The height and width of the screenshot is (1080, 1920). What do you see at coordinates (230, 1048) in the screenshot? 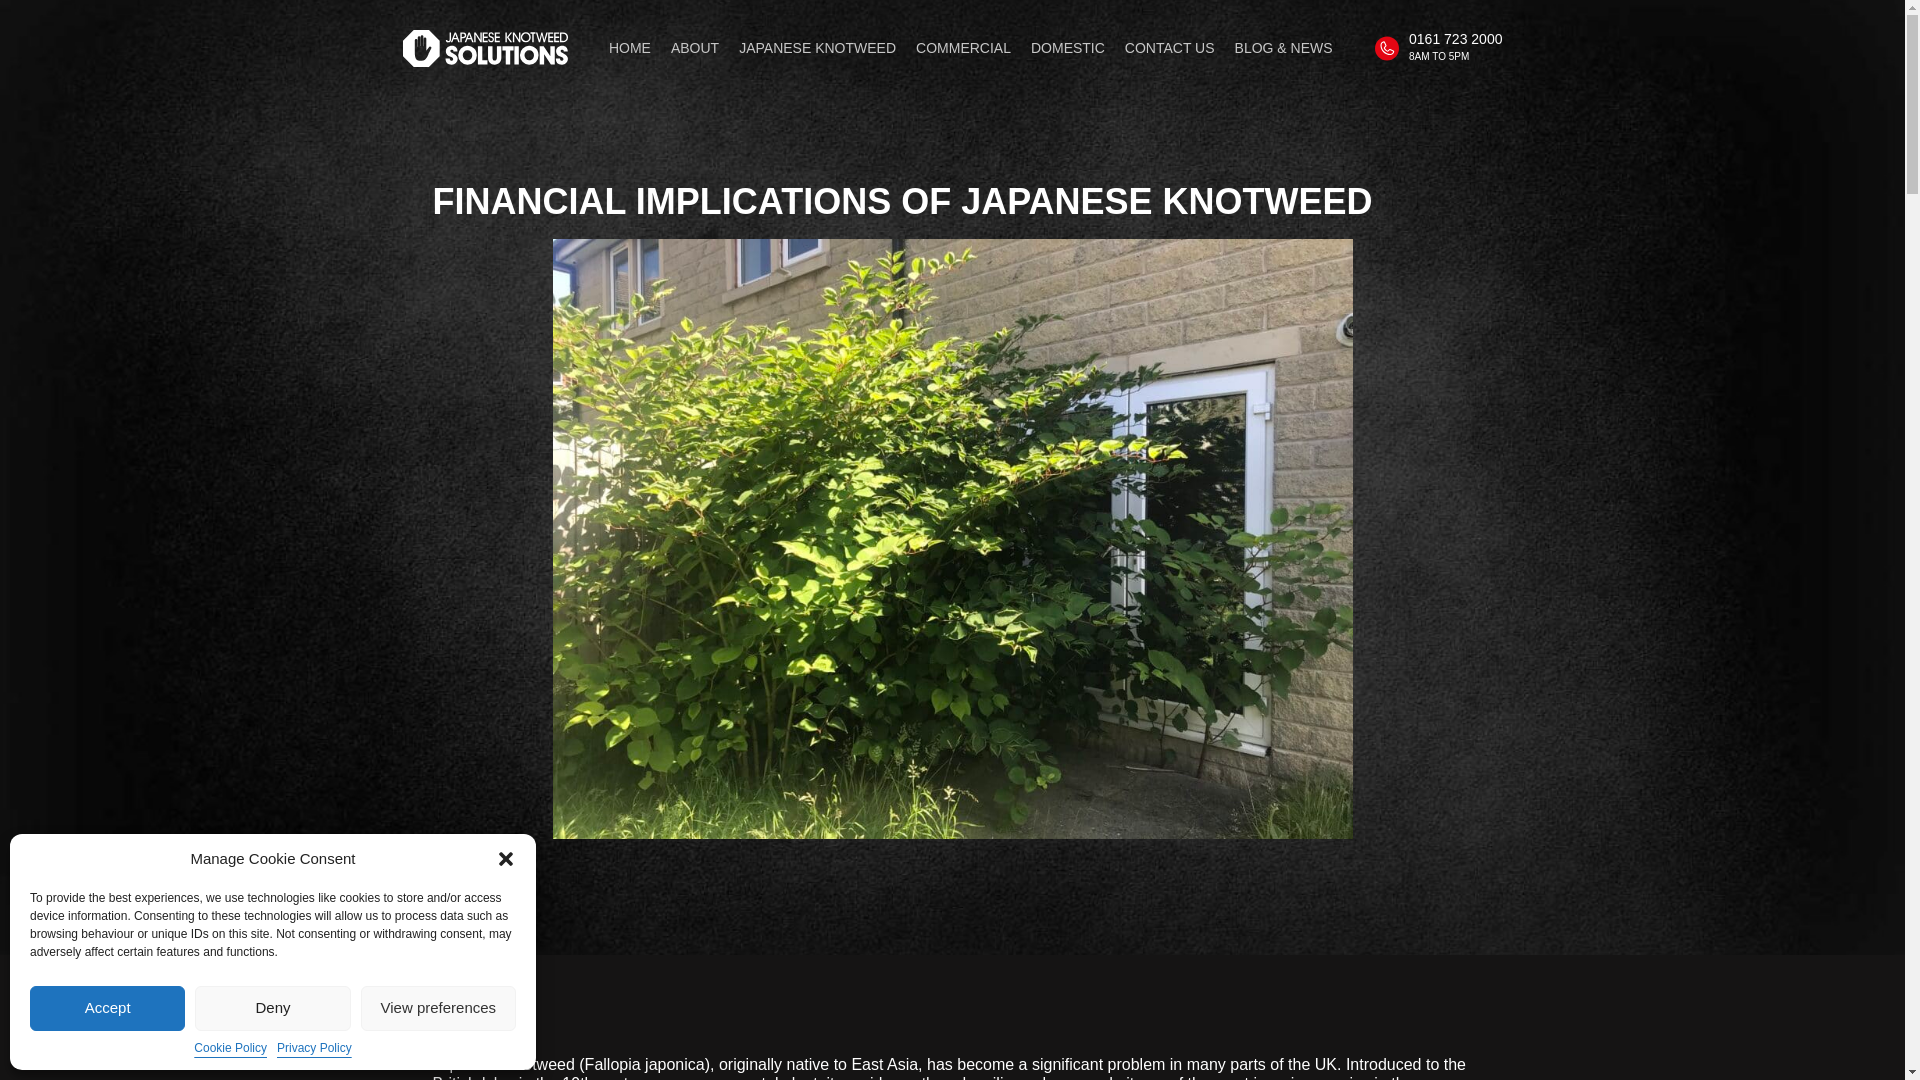
I see `Cookie Policy` at bounding box center [230, 1048].